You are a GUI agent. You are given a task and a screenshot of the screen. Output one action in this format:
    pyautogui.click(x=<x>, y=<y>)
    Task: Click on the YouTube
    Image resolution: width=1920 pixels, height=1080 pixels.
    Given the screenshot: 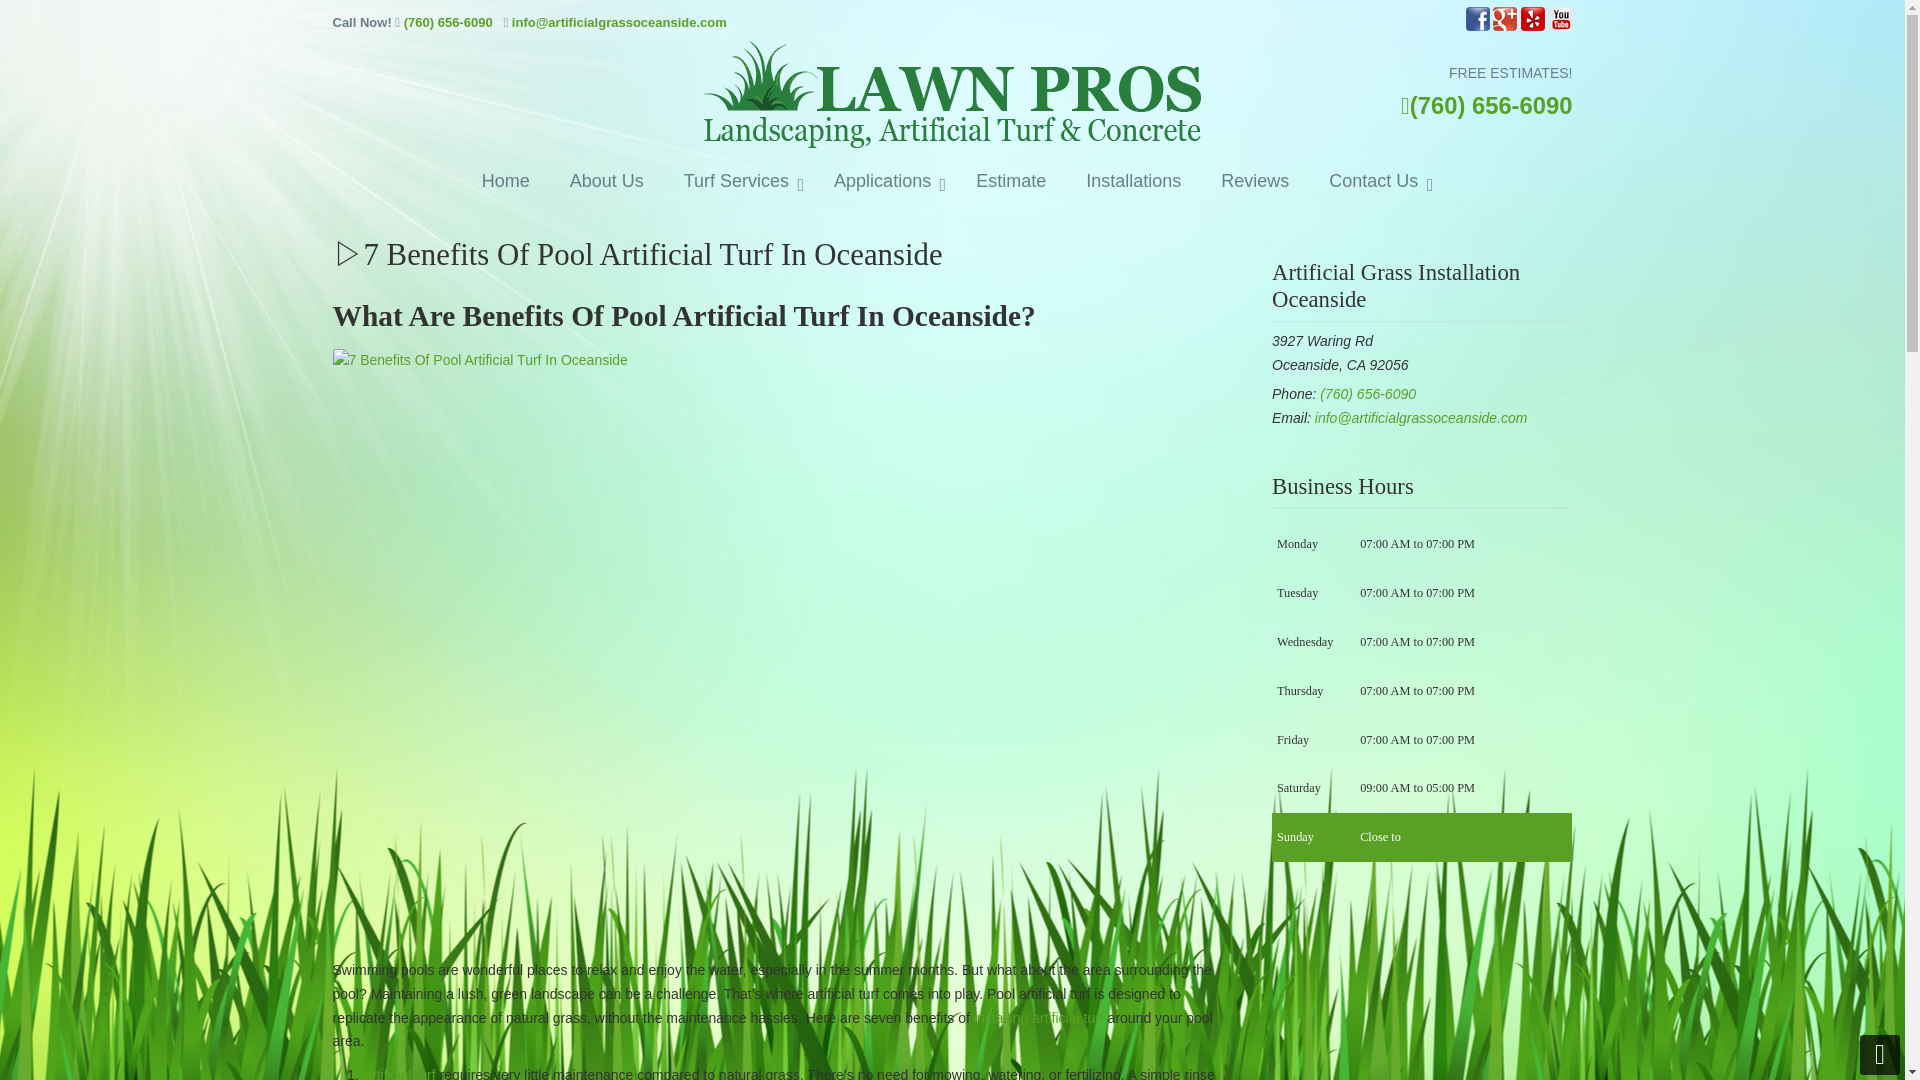 What is the action you would take?
    pyautogui.click(x=1560, y=26)
    